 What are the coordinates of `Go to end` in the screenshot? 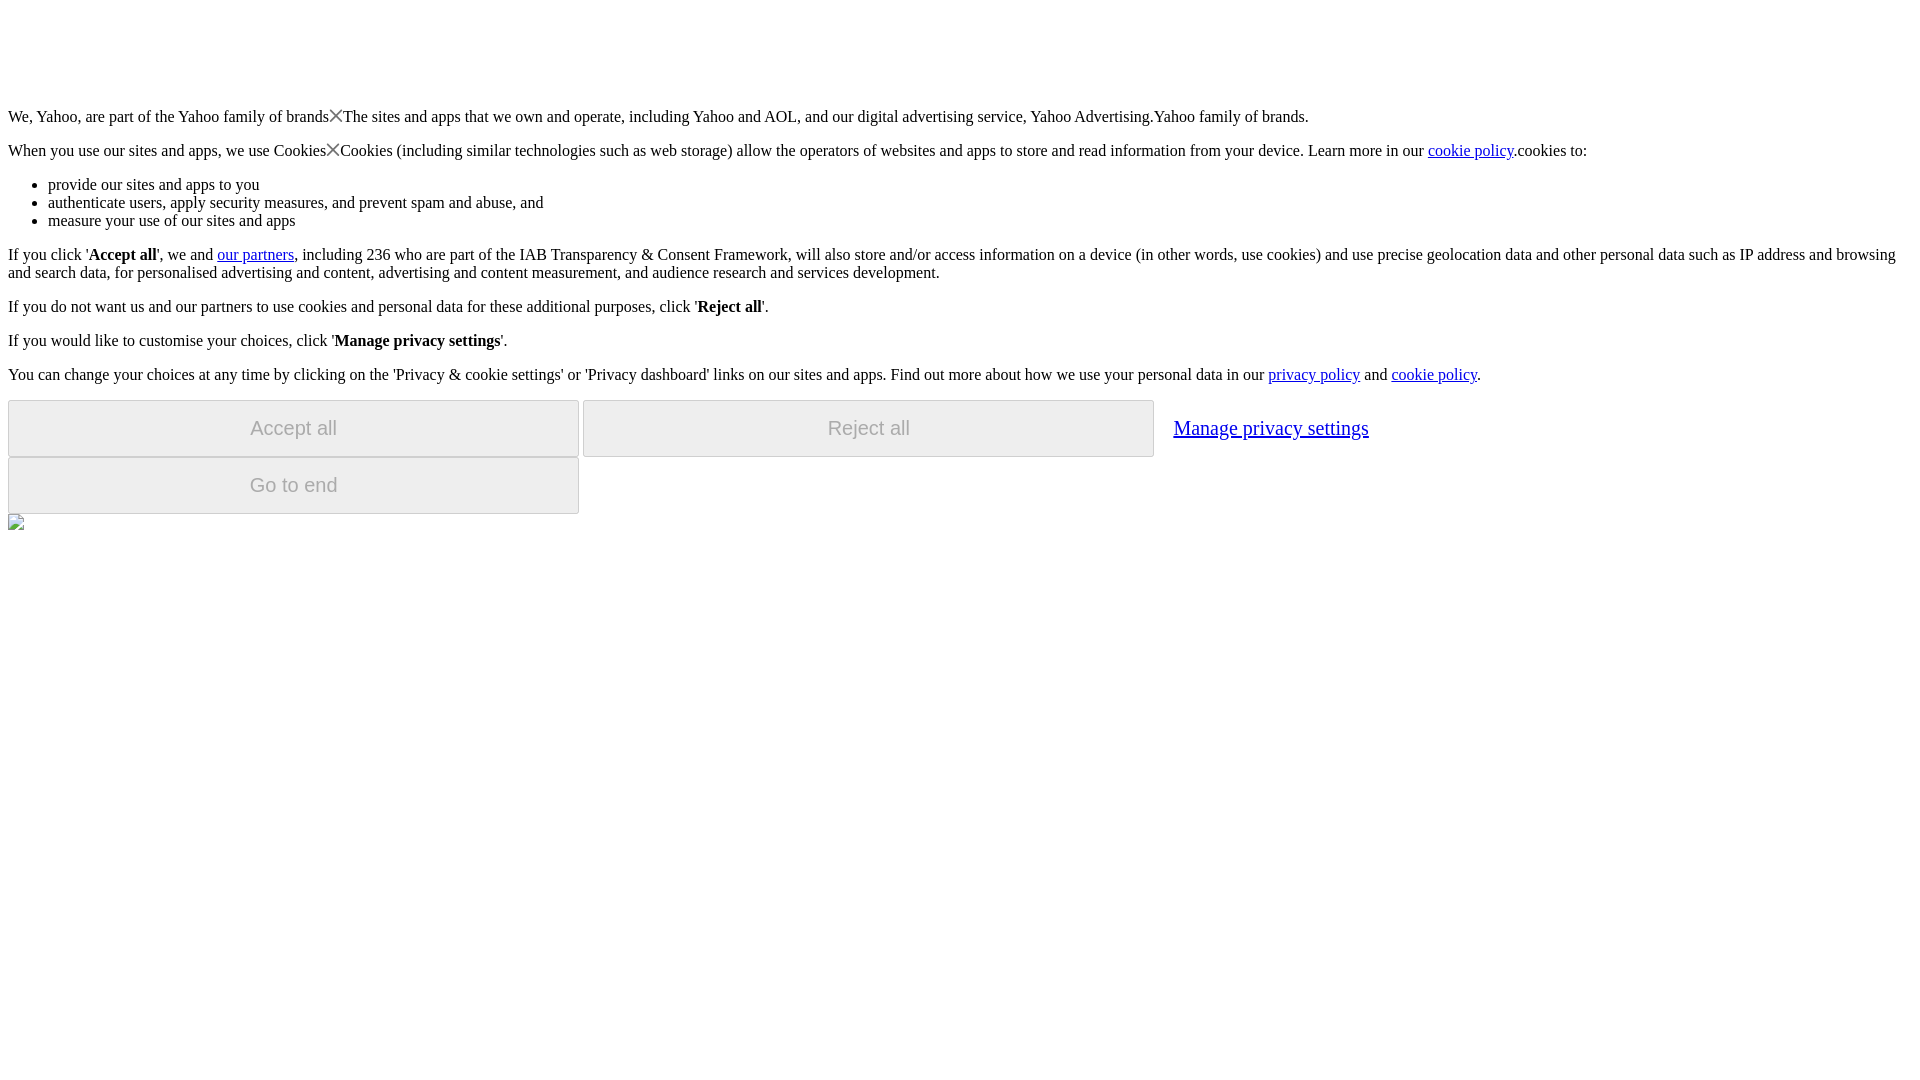 It's located at (293, 485).